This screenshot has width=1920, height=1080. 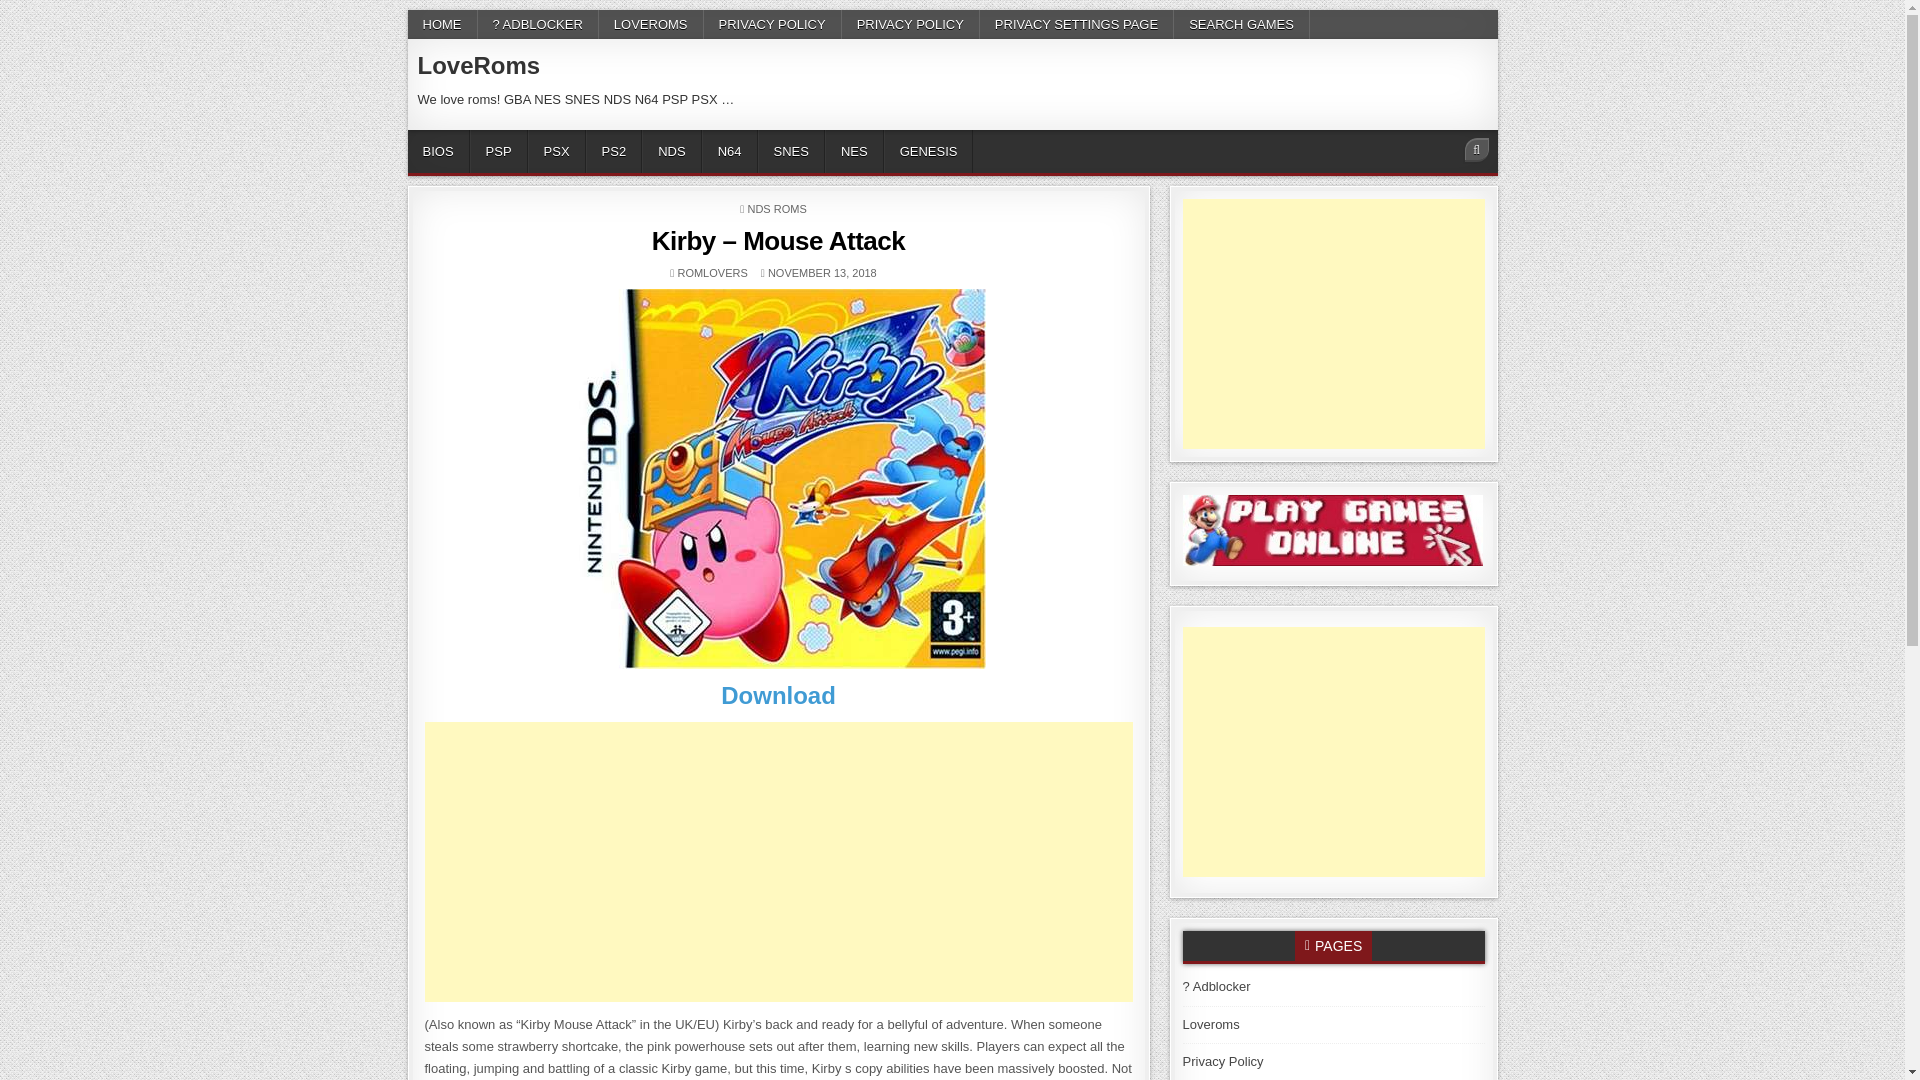 What do you see at coordinates (778, 694) in the screenshot?
I see `Download` at bounding box center [778, 694].